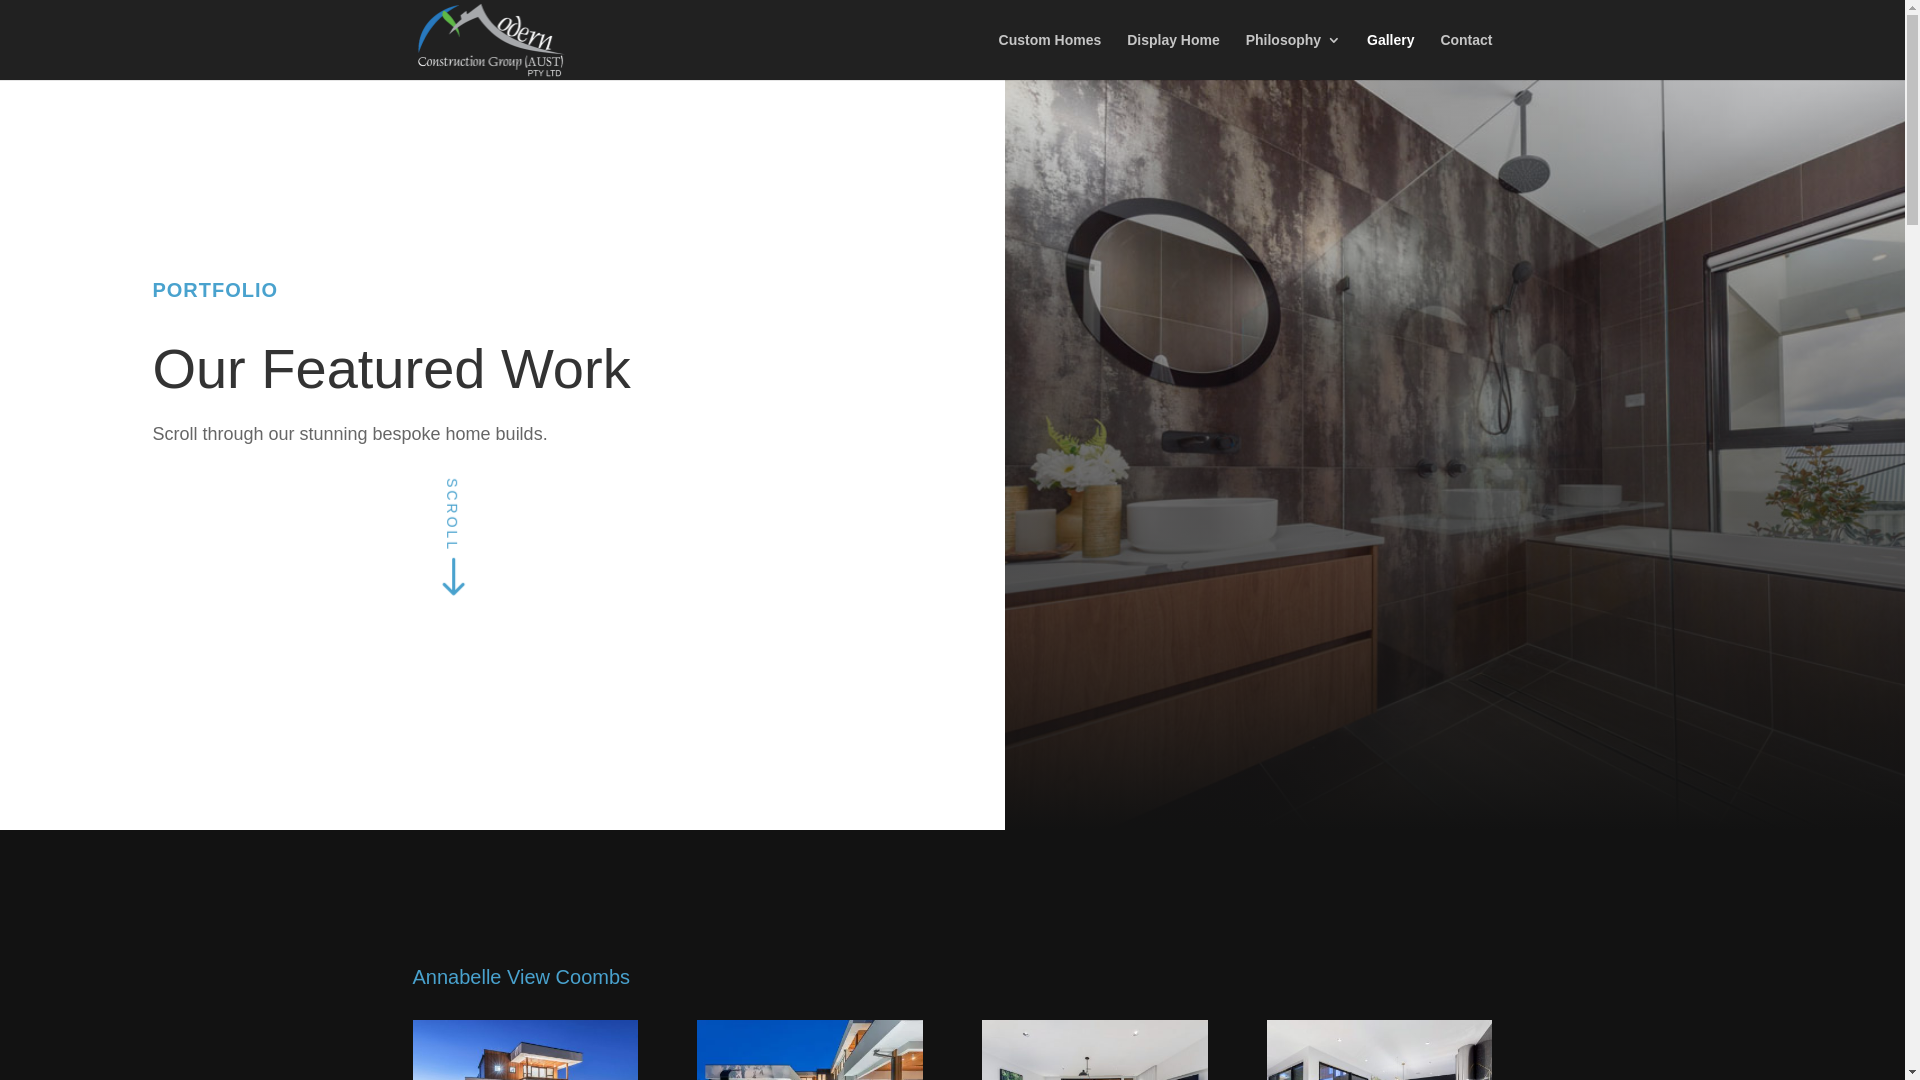  Describe the element at coordinates (1390, 56) in the screenshot. I see `Gallery` at that location.